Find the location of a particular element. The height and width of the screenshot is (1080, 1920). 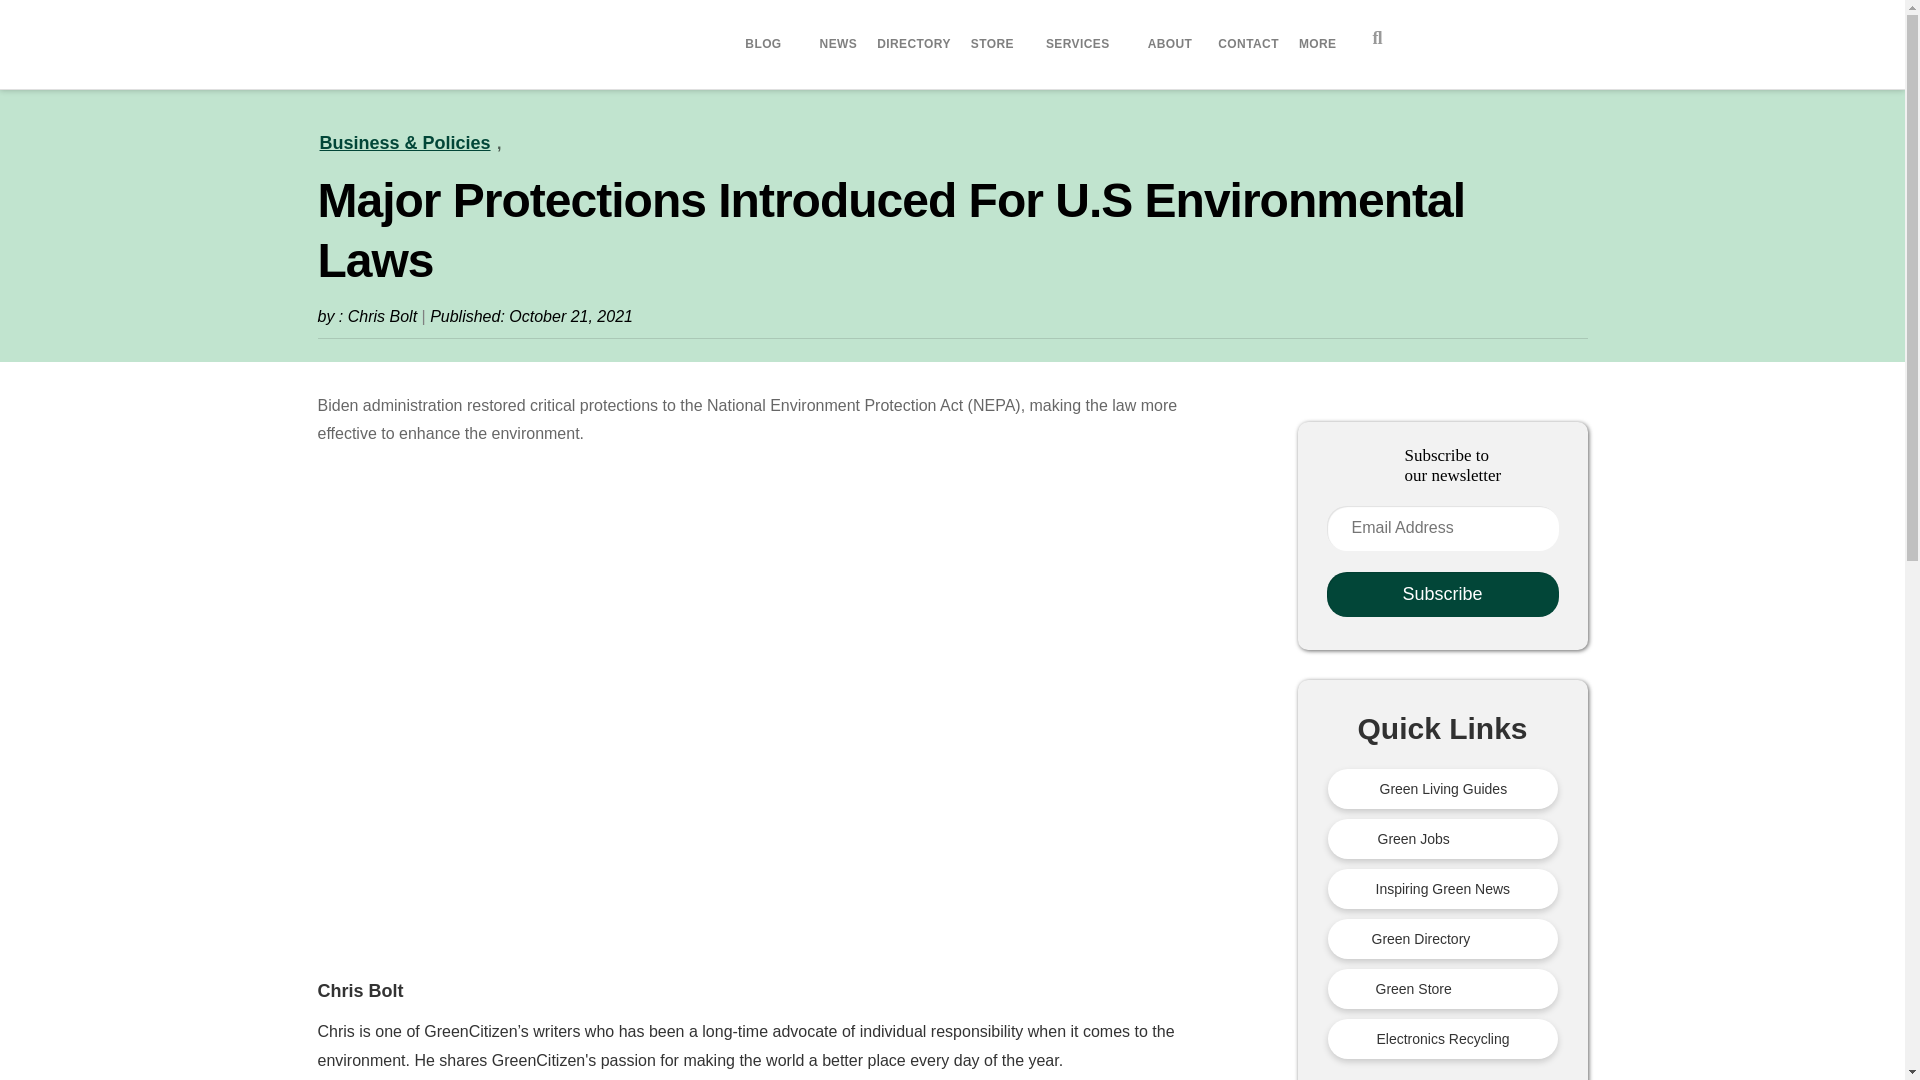

SERVICES is located at coordinates (1081, 44).